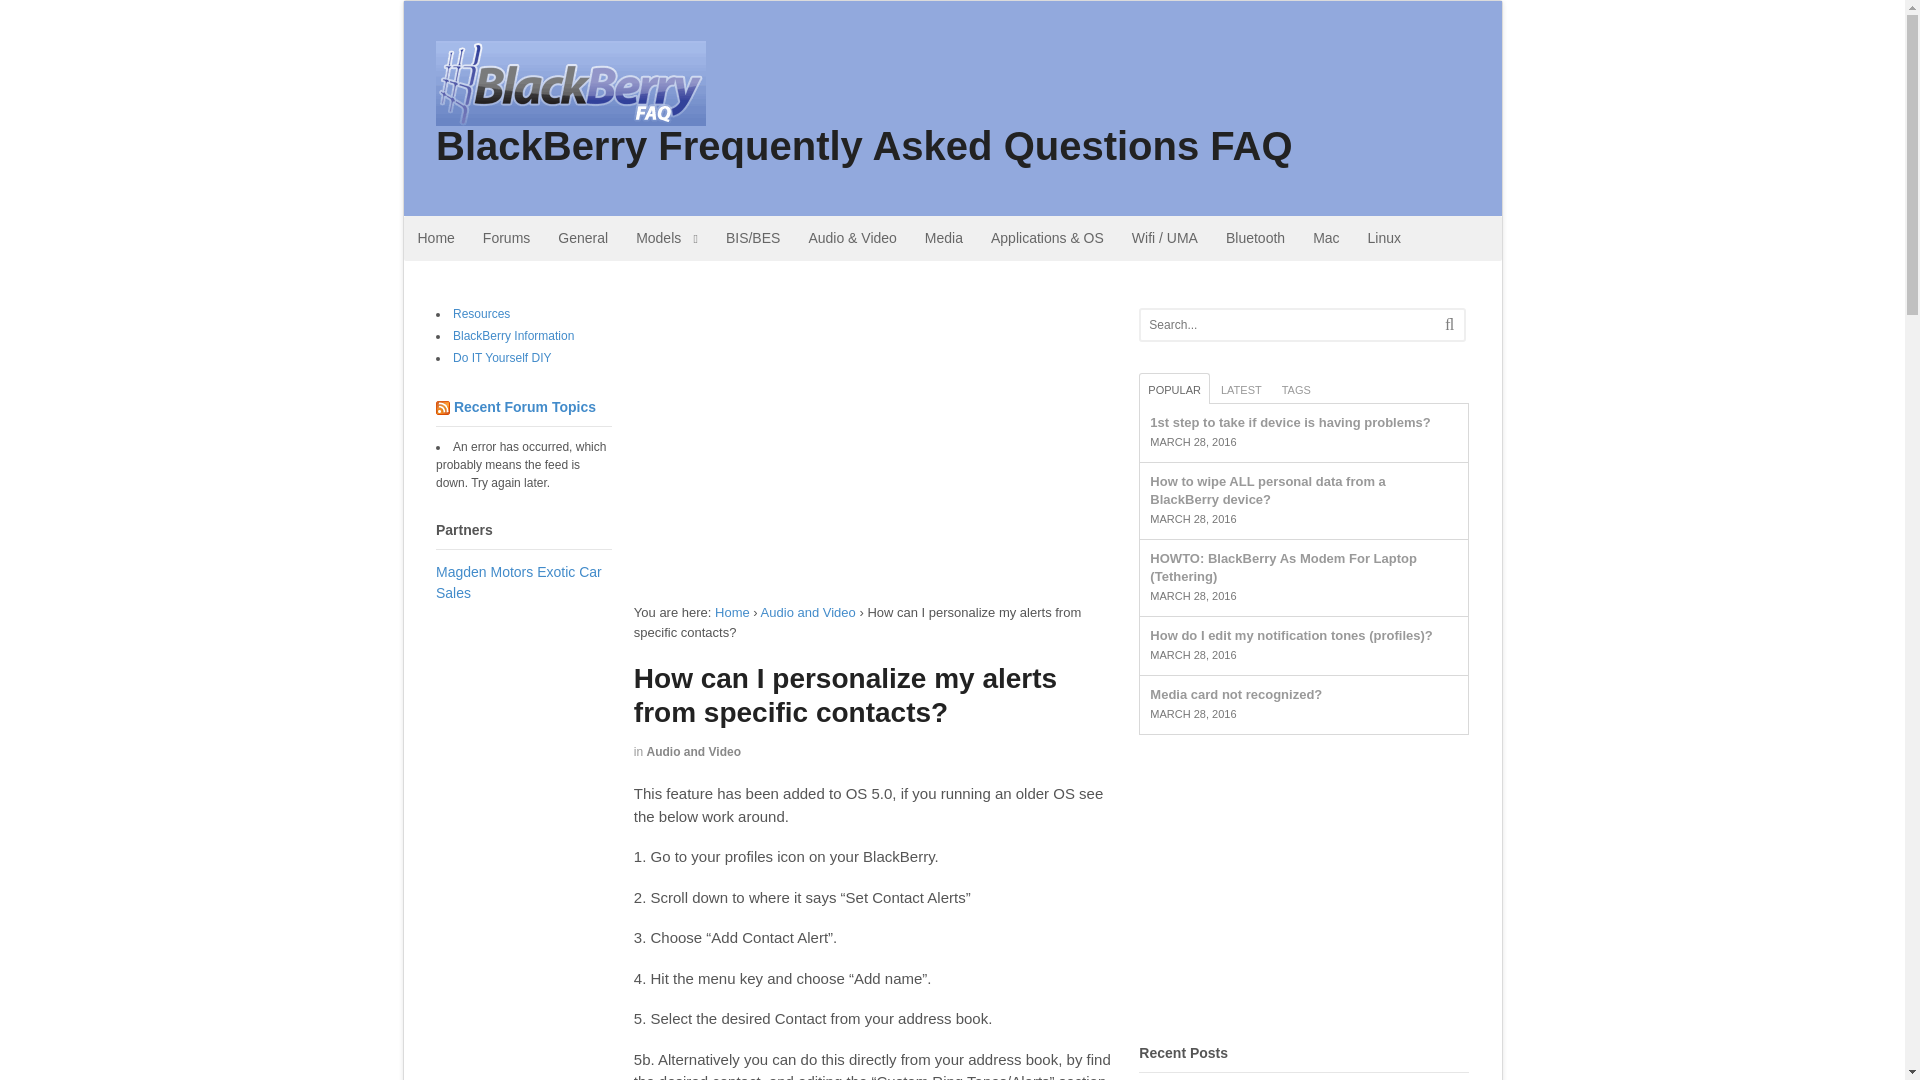  Describe the element at coordinates (506, 238) in the screenshot. I see `Forums` at that location.